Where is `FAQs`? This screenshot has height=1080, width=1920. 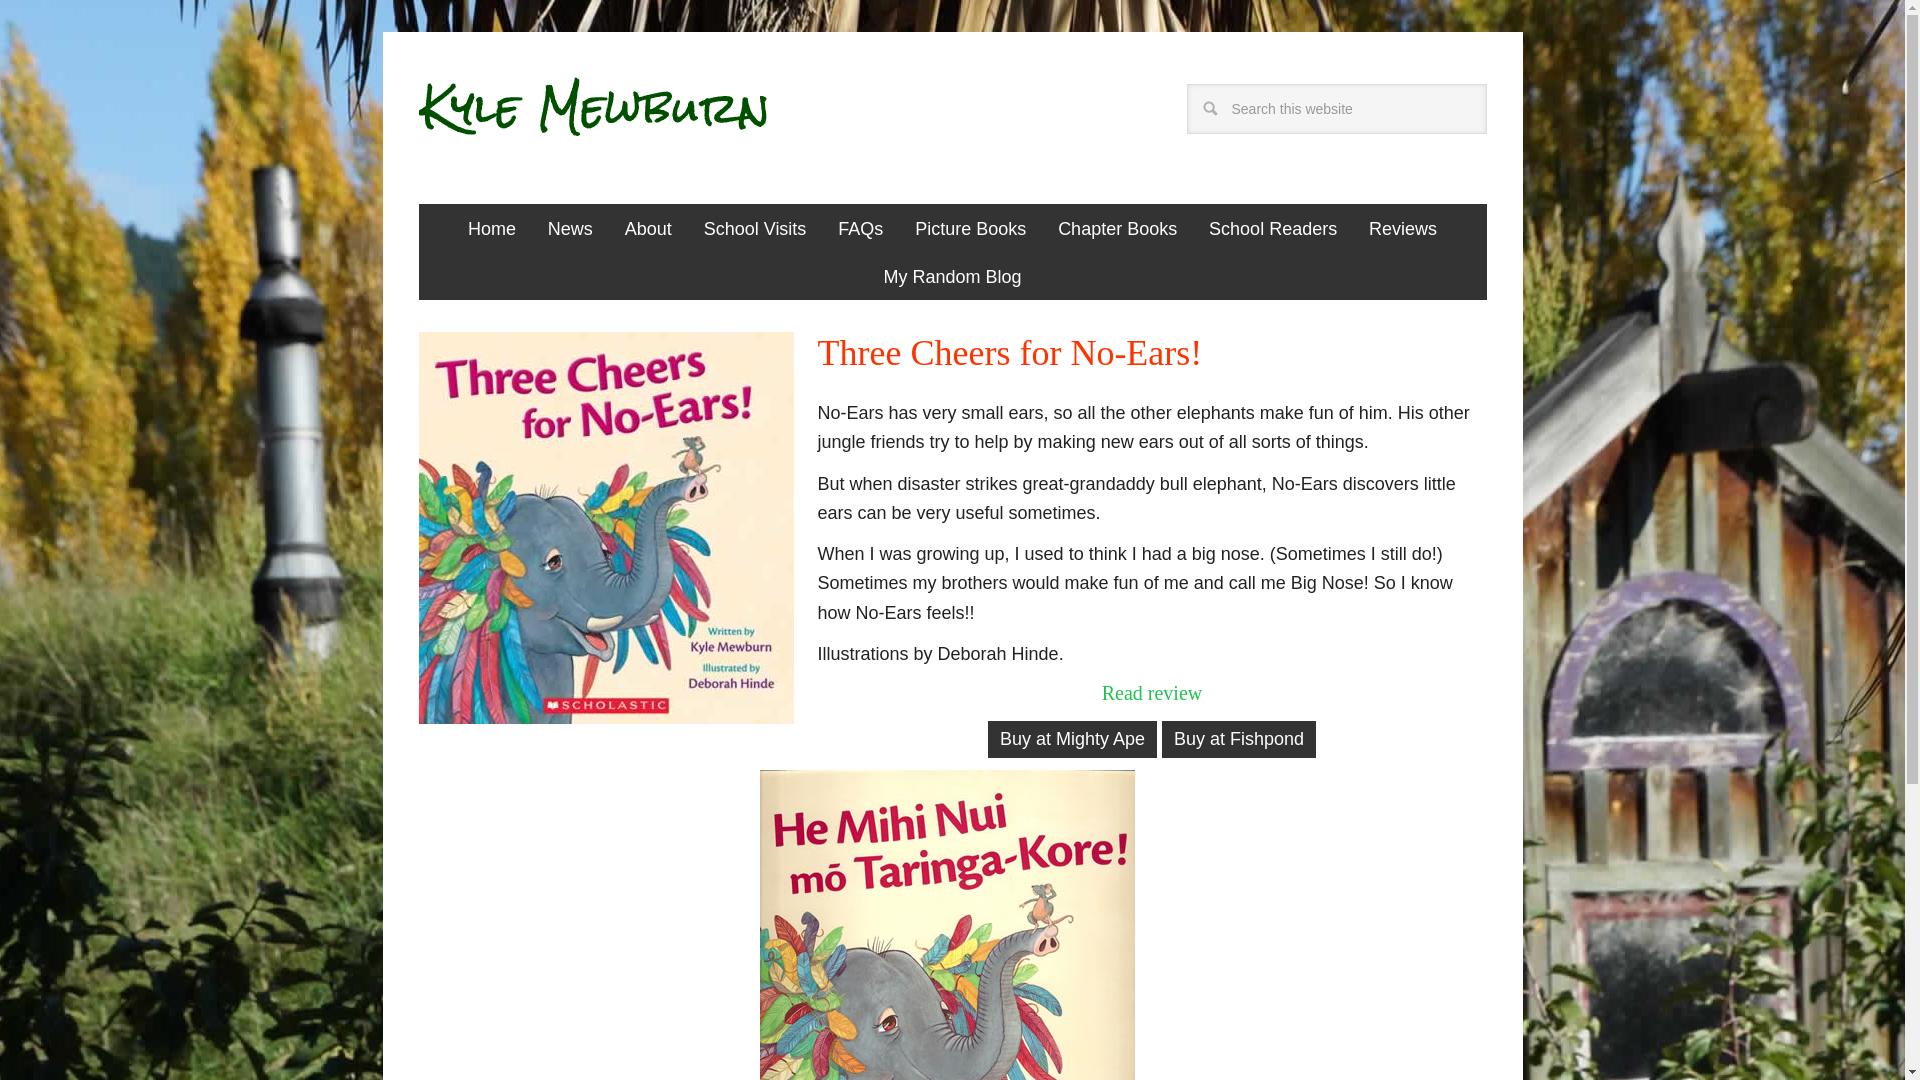 FAQs is located at coordinates (860, 228).